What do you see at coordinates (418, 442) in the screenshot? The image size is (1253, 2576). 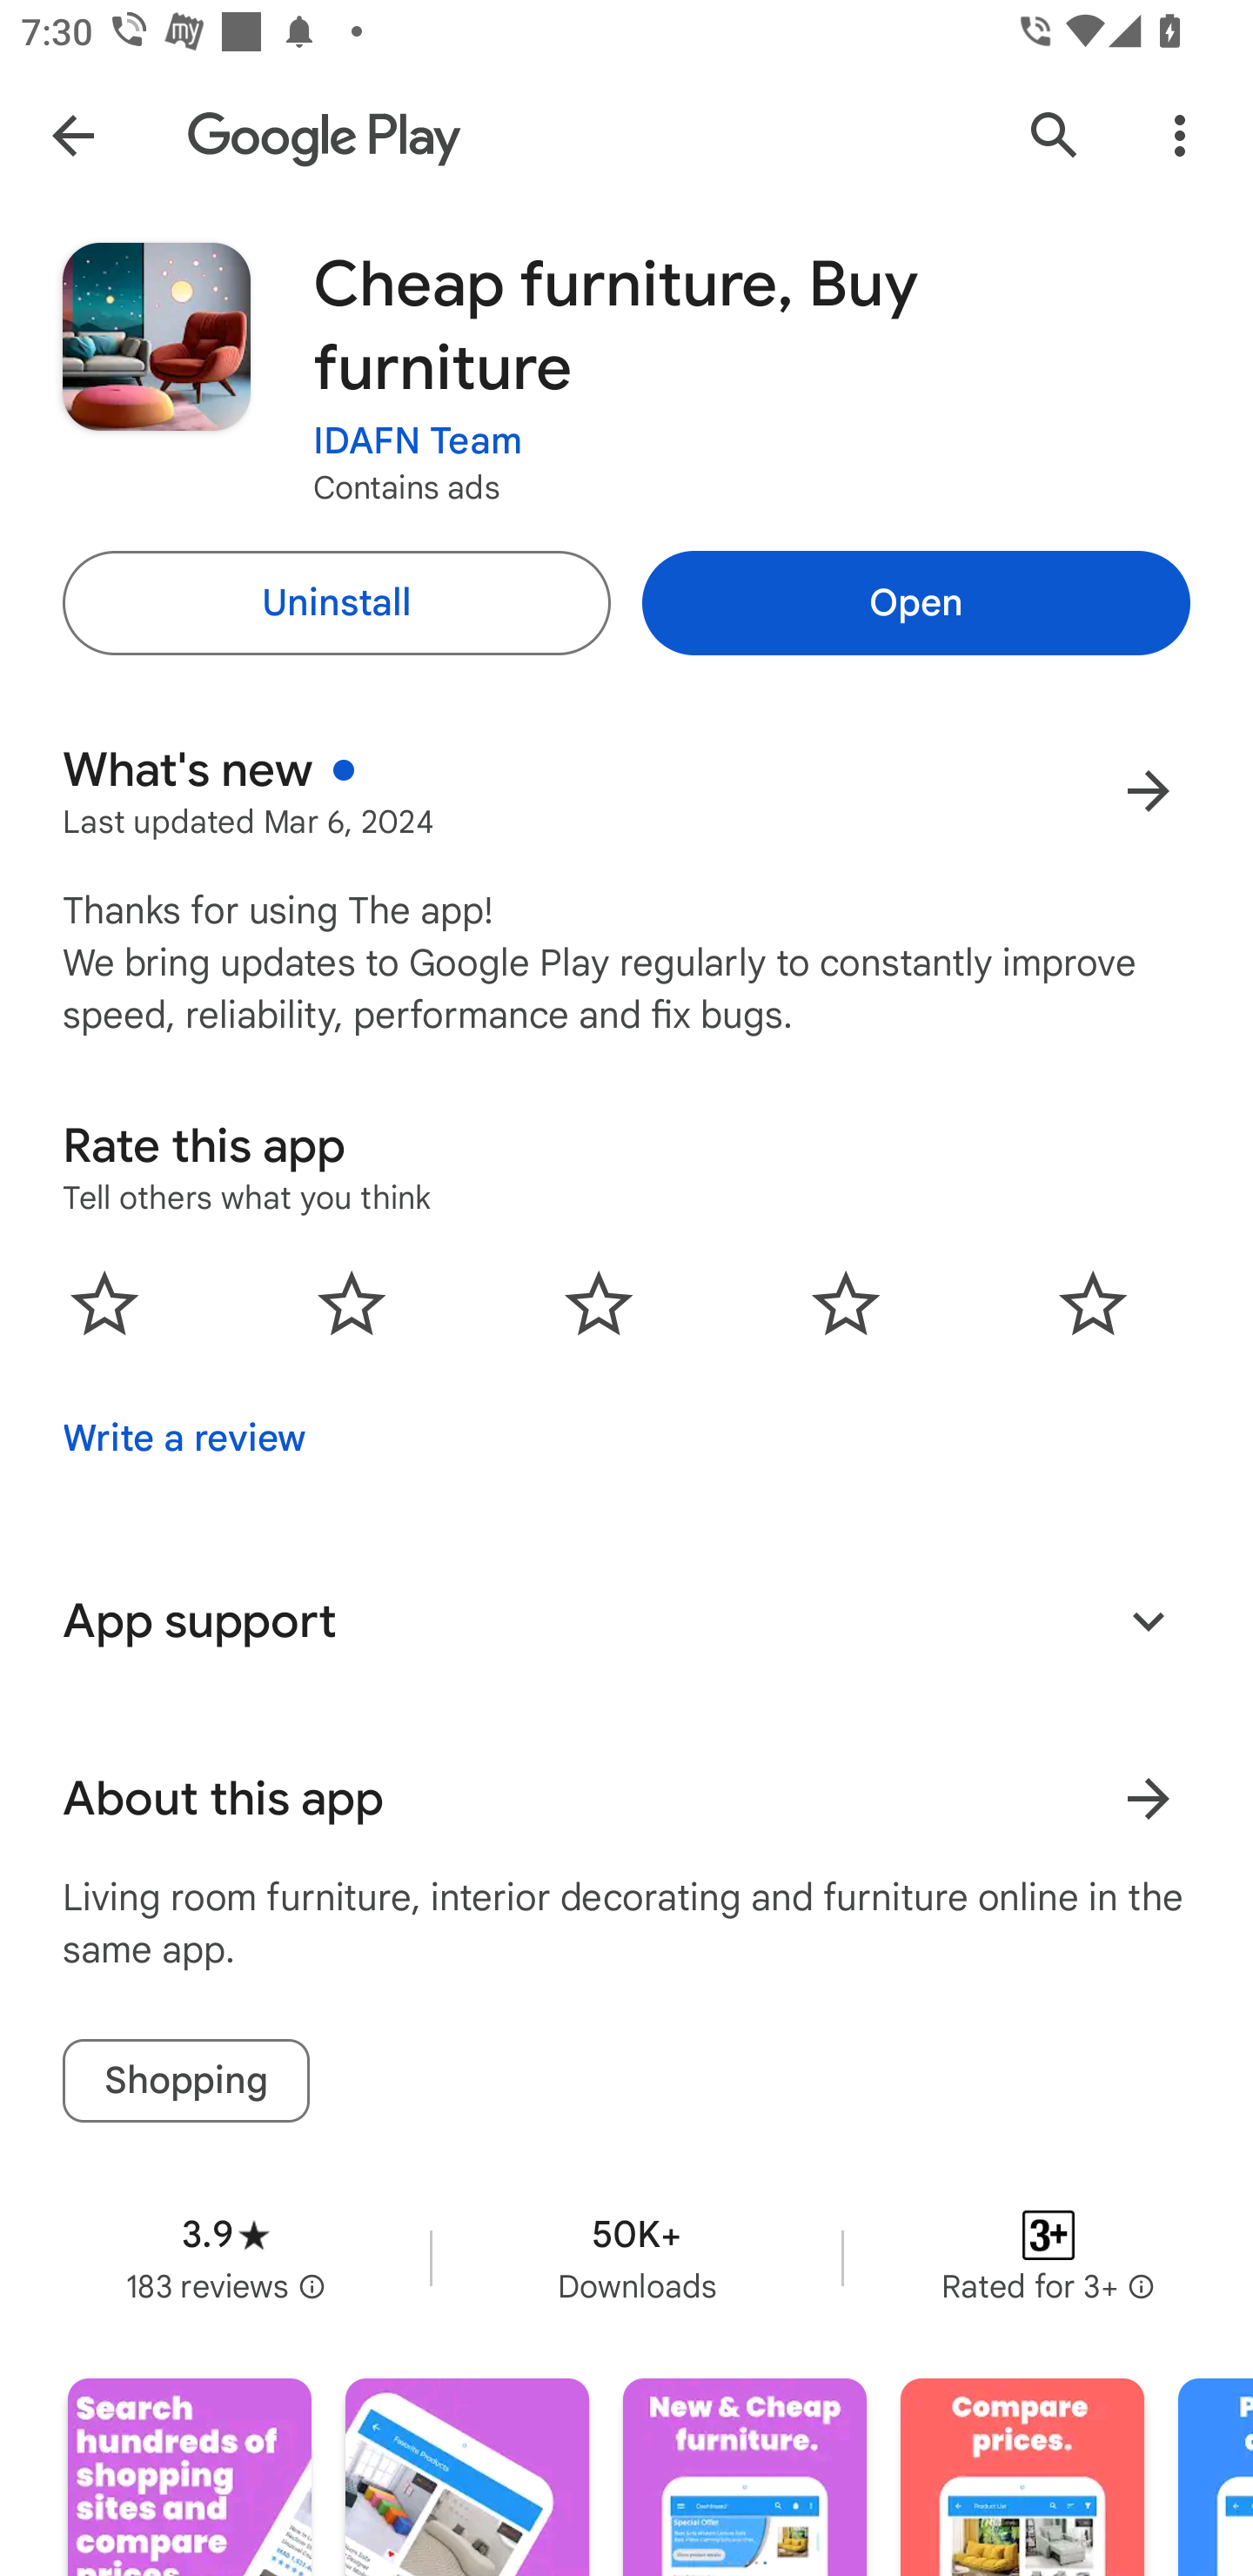 I see `IDAFN Team` at bounding box center [418, 442].